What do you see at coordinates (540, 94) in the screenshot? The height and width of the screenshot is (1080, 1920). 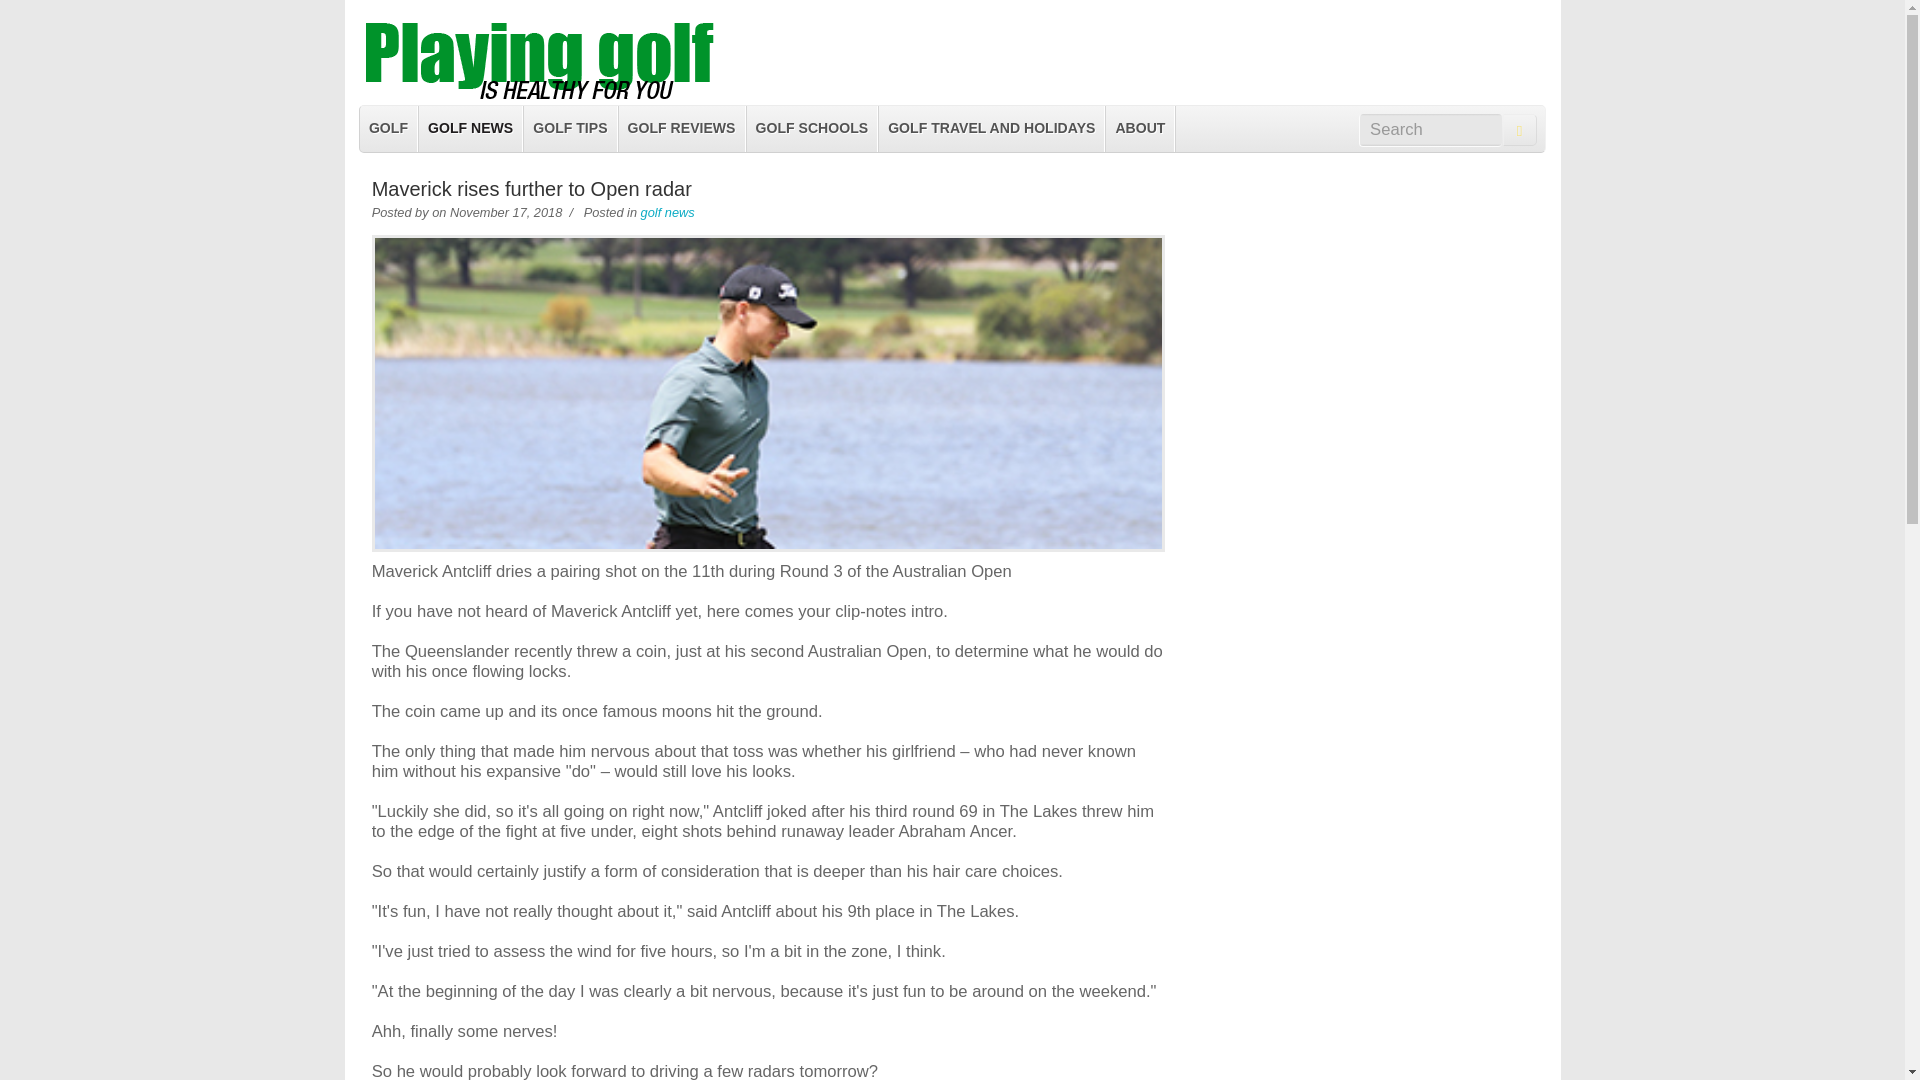 I see `Golf News and Tips` at bounding box center [540, 94].